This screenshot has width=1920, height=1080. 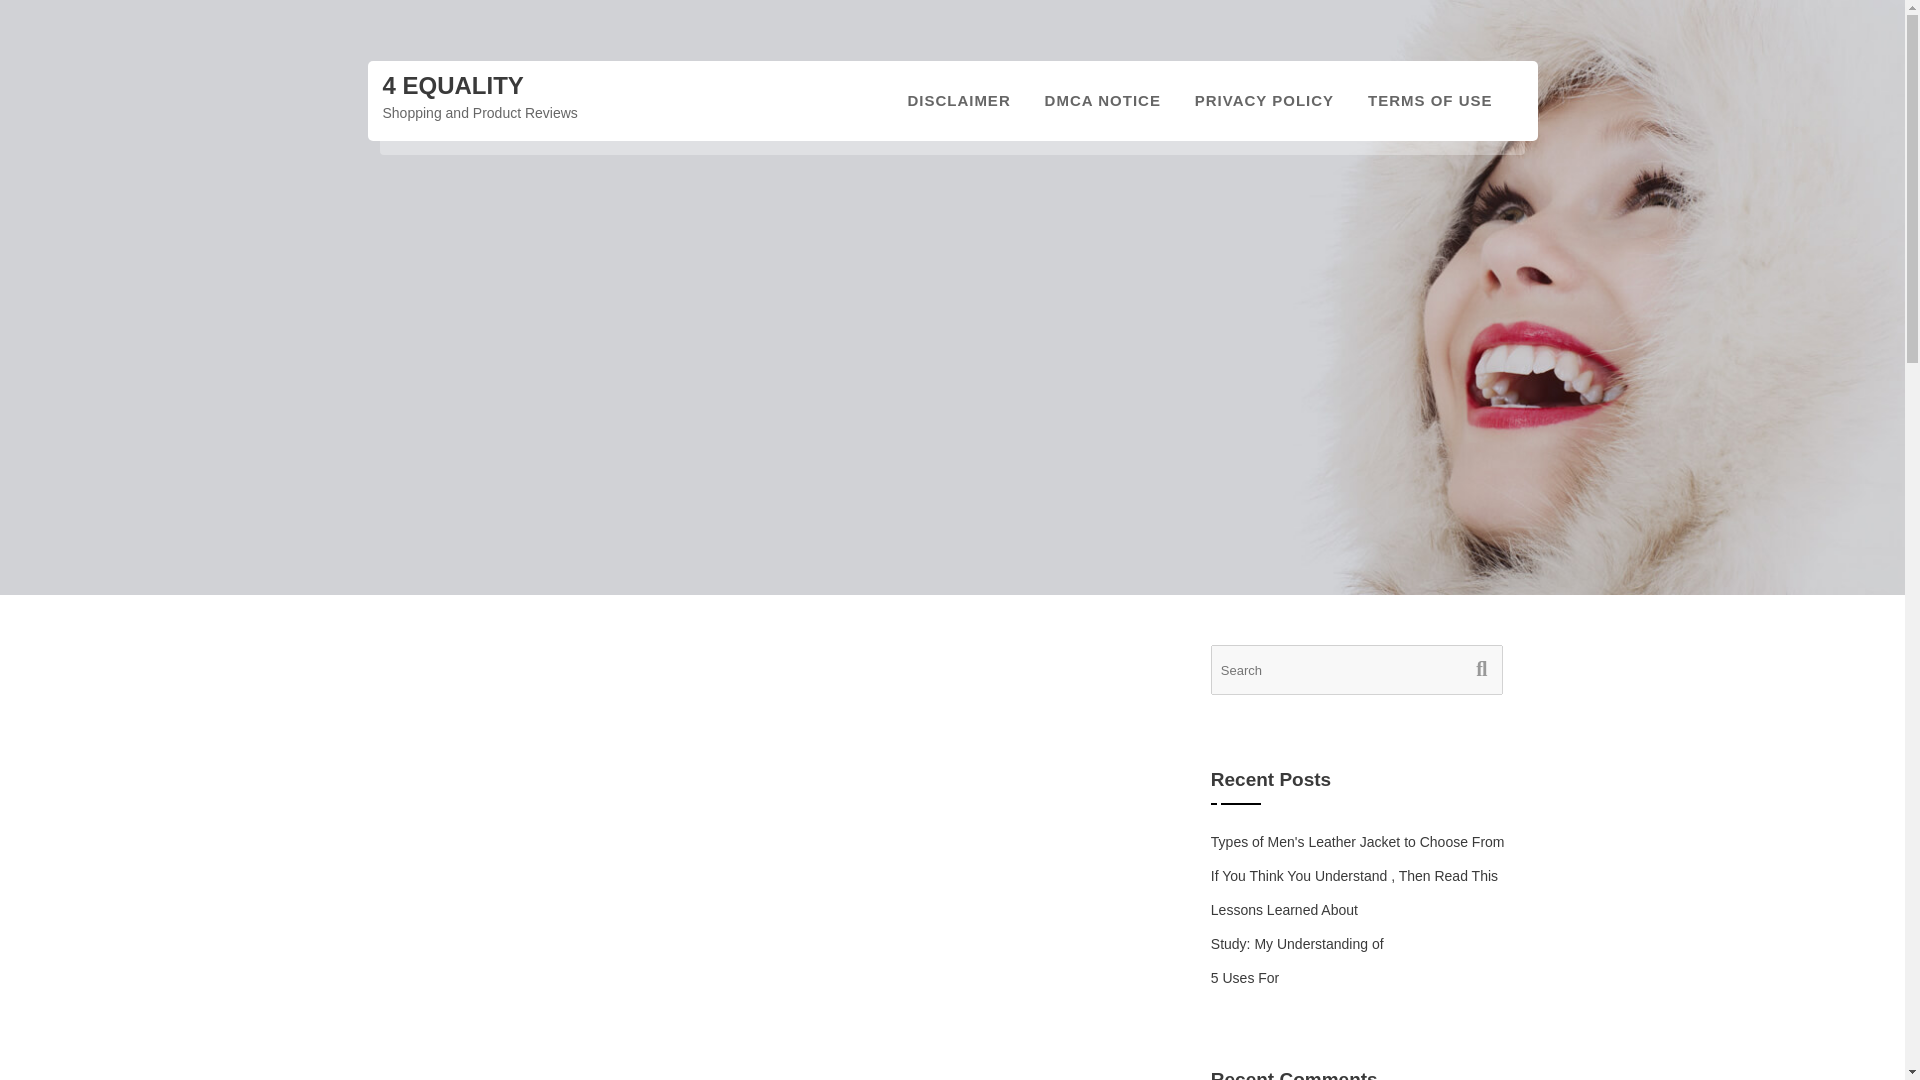 I want to click on DMCA NOTICE, so click(x=1102, y=100).